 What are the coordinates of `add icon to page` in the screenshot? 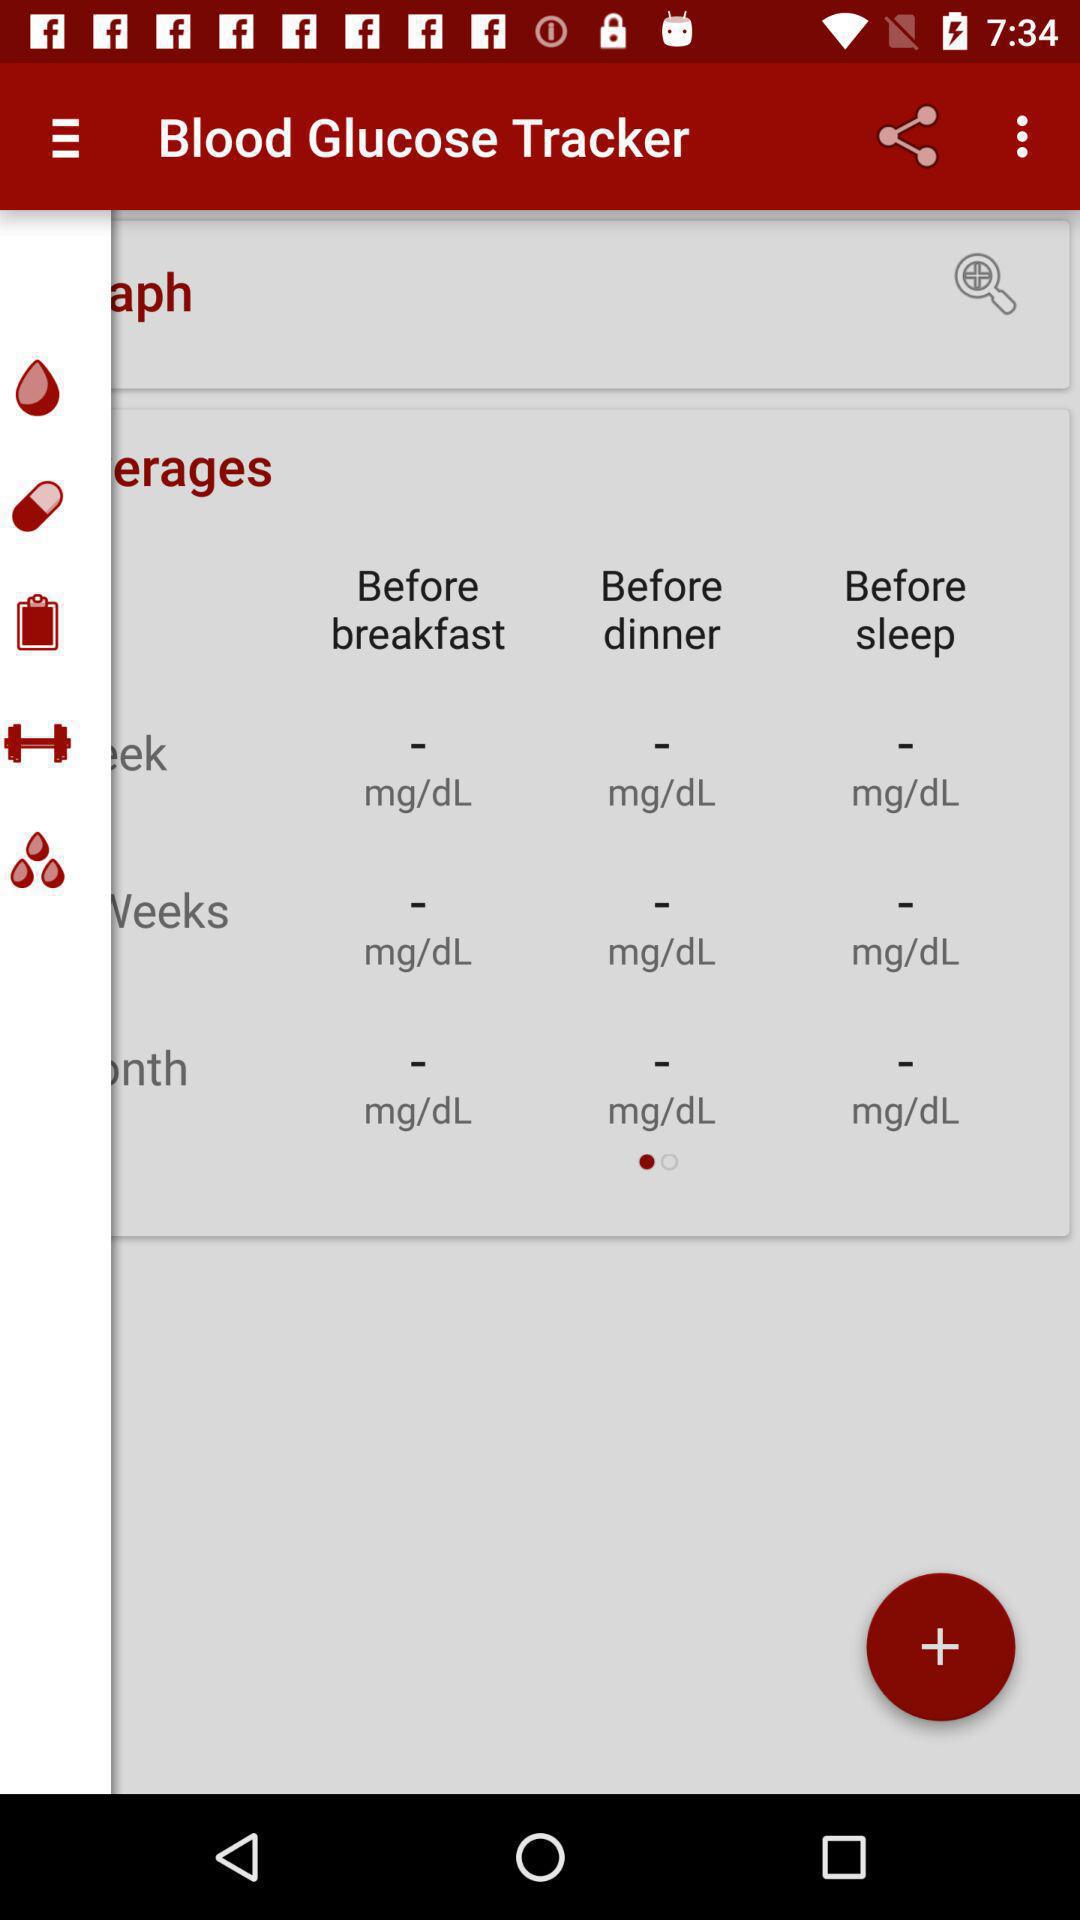 It's located at (940, 1654).